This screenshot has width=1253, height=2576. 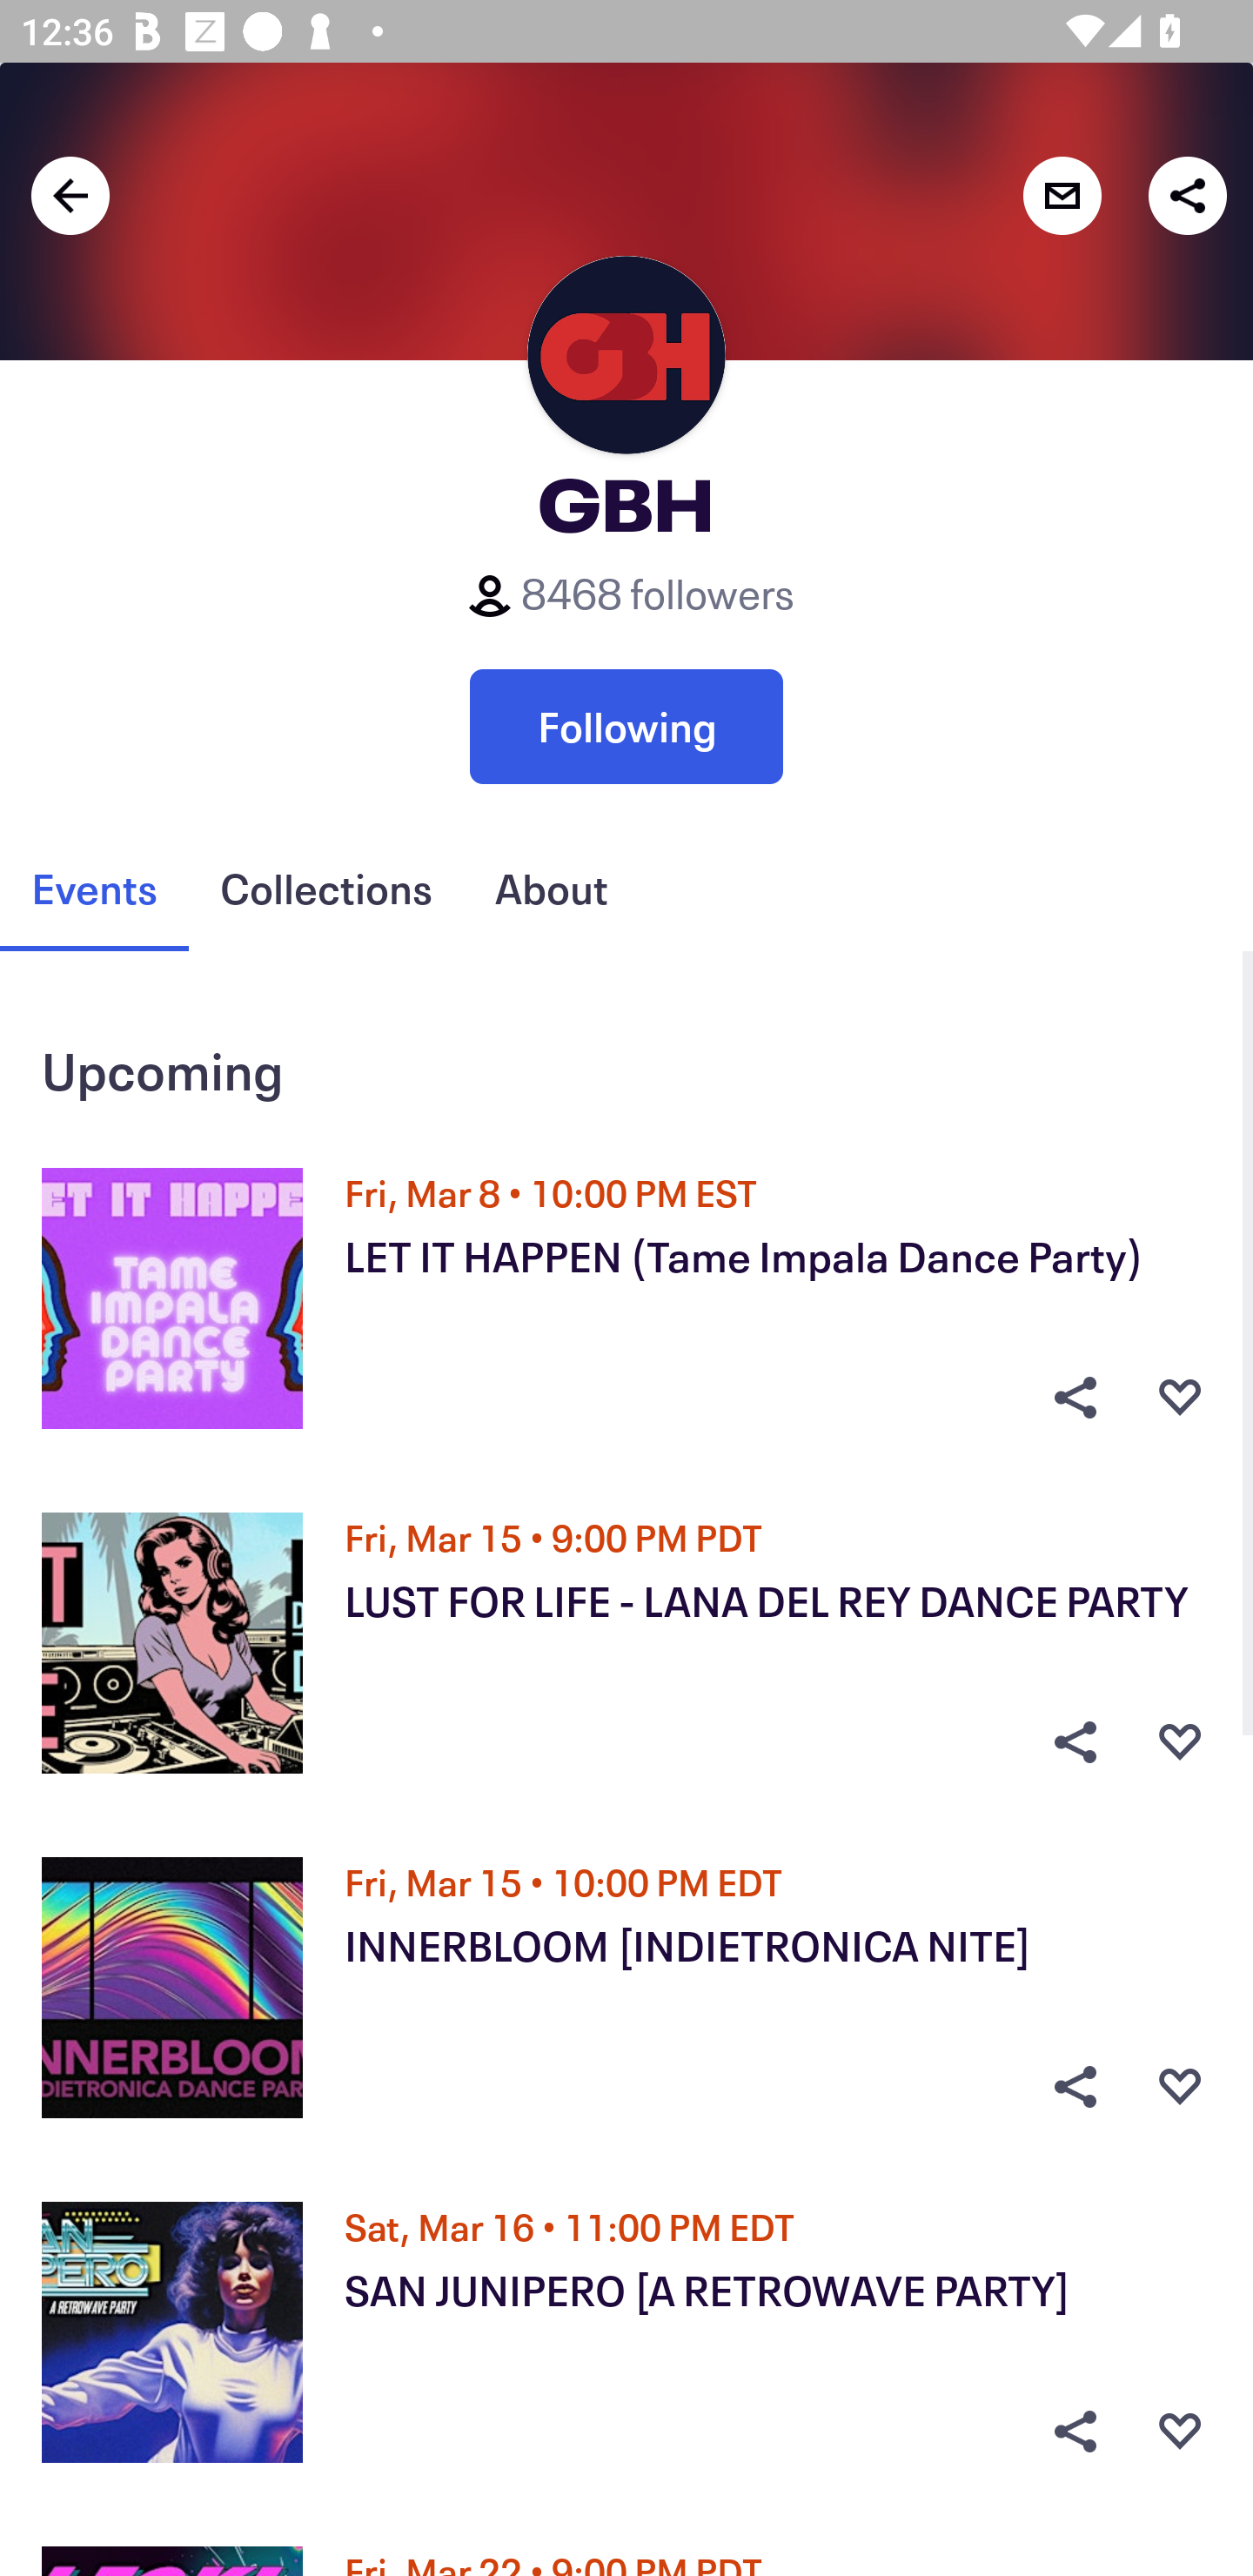 What do you see at coordinates (1062, 195) in the screenshot?
I see `Contact organizer` at bounding box center [1062, 195].